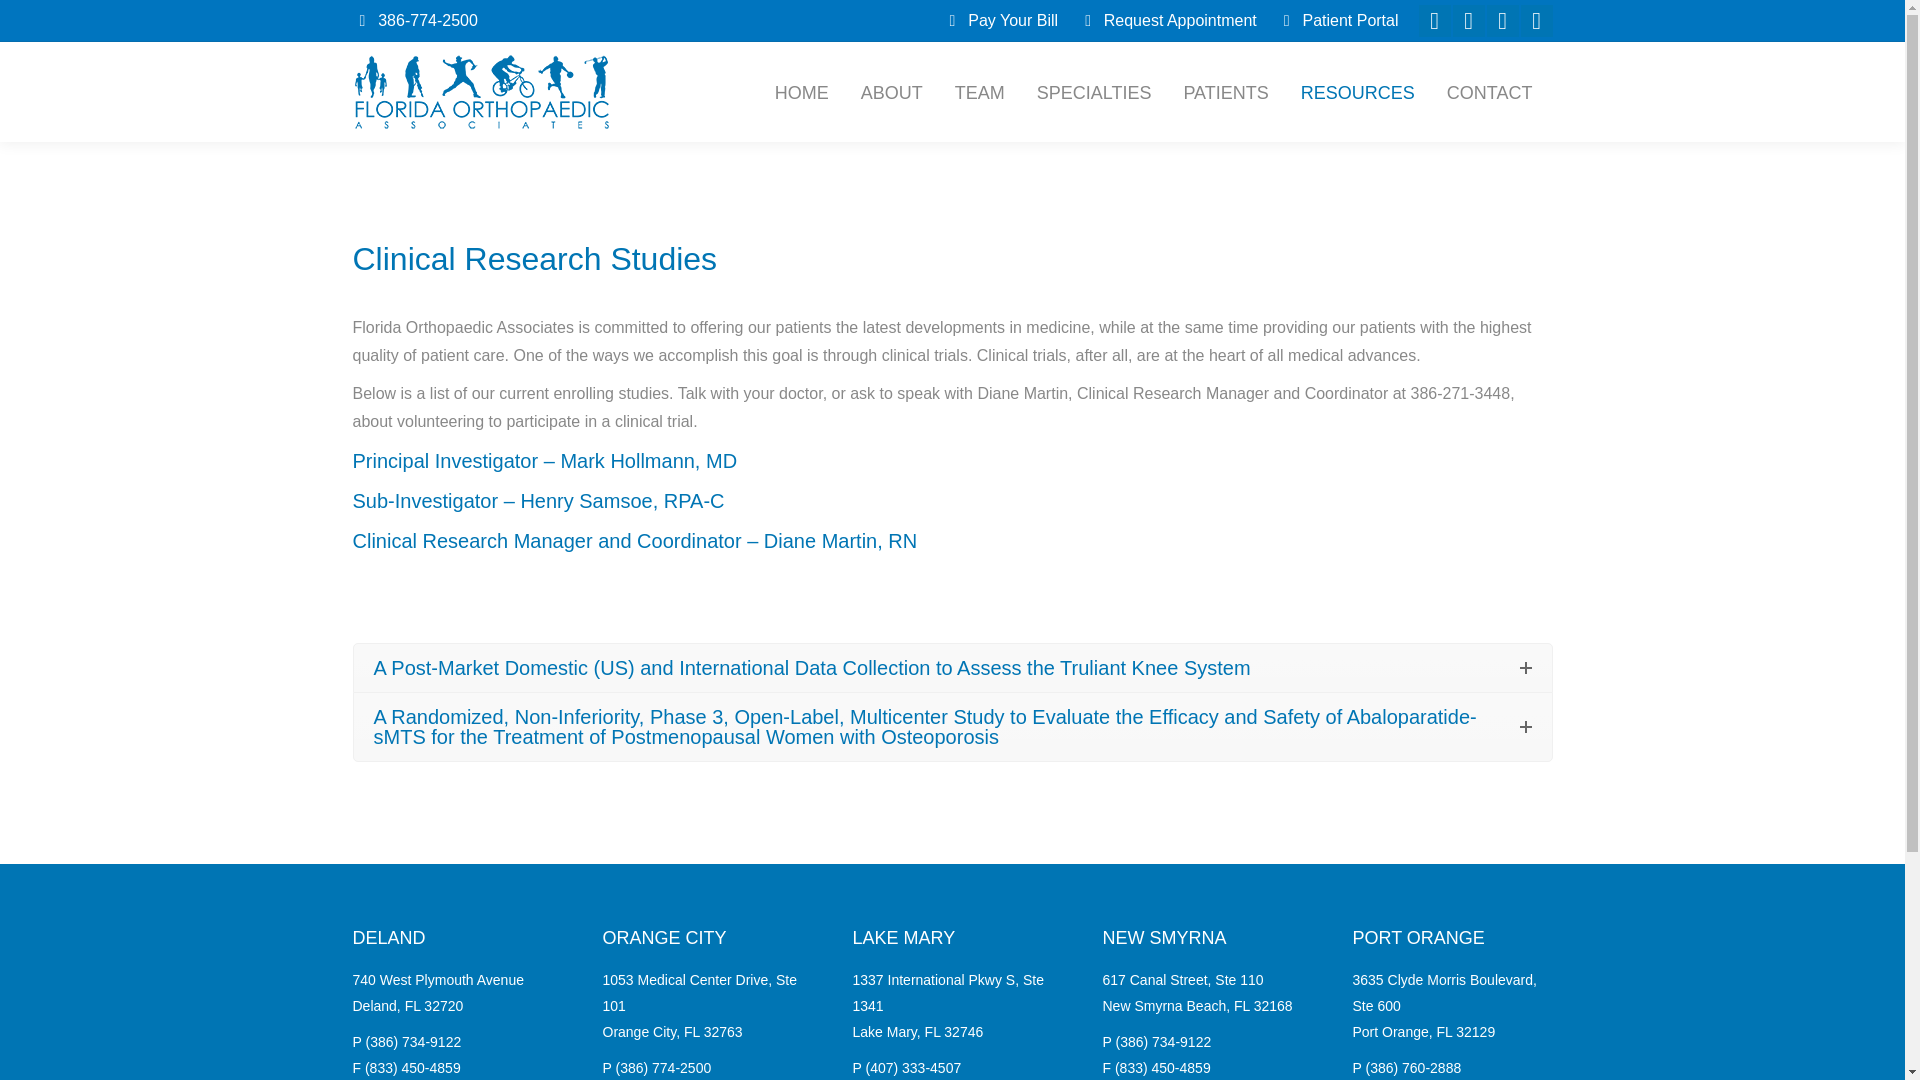 The width and height of the screenshot is (1920, 1080). I want to click on Request Appointment, so click(1167, 20).